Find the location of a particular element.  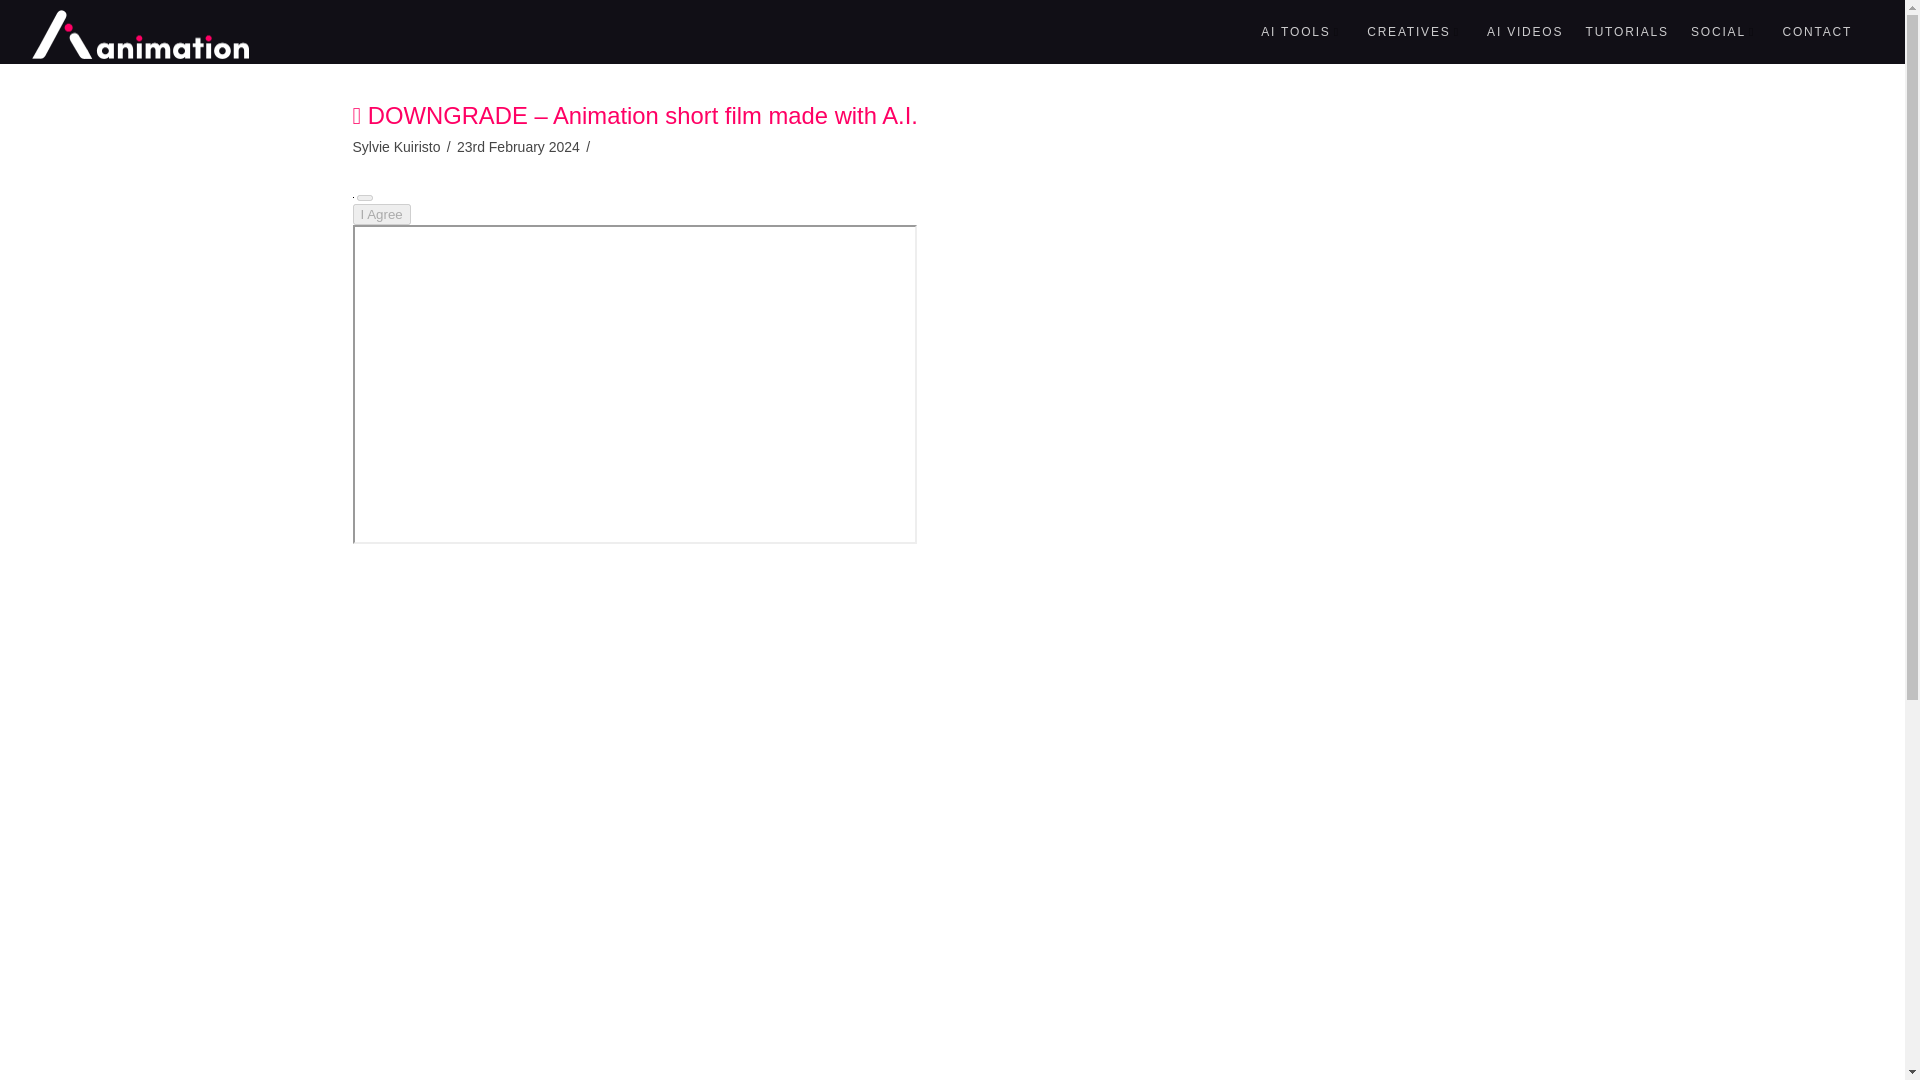

CREATIVES is located at coordinates (1414, 32).